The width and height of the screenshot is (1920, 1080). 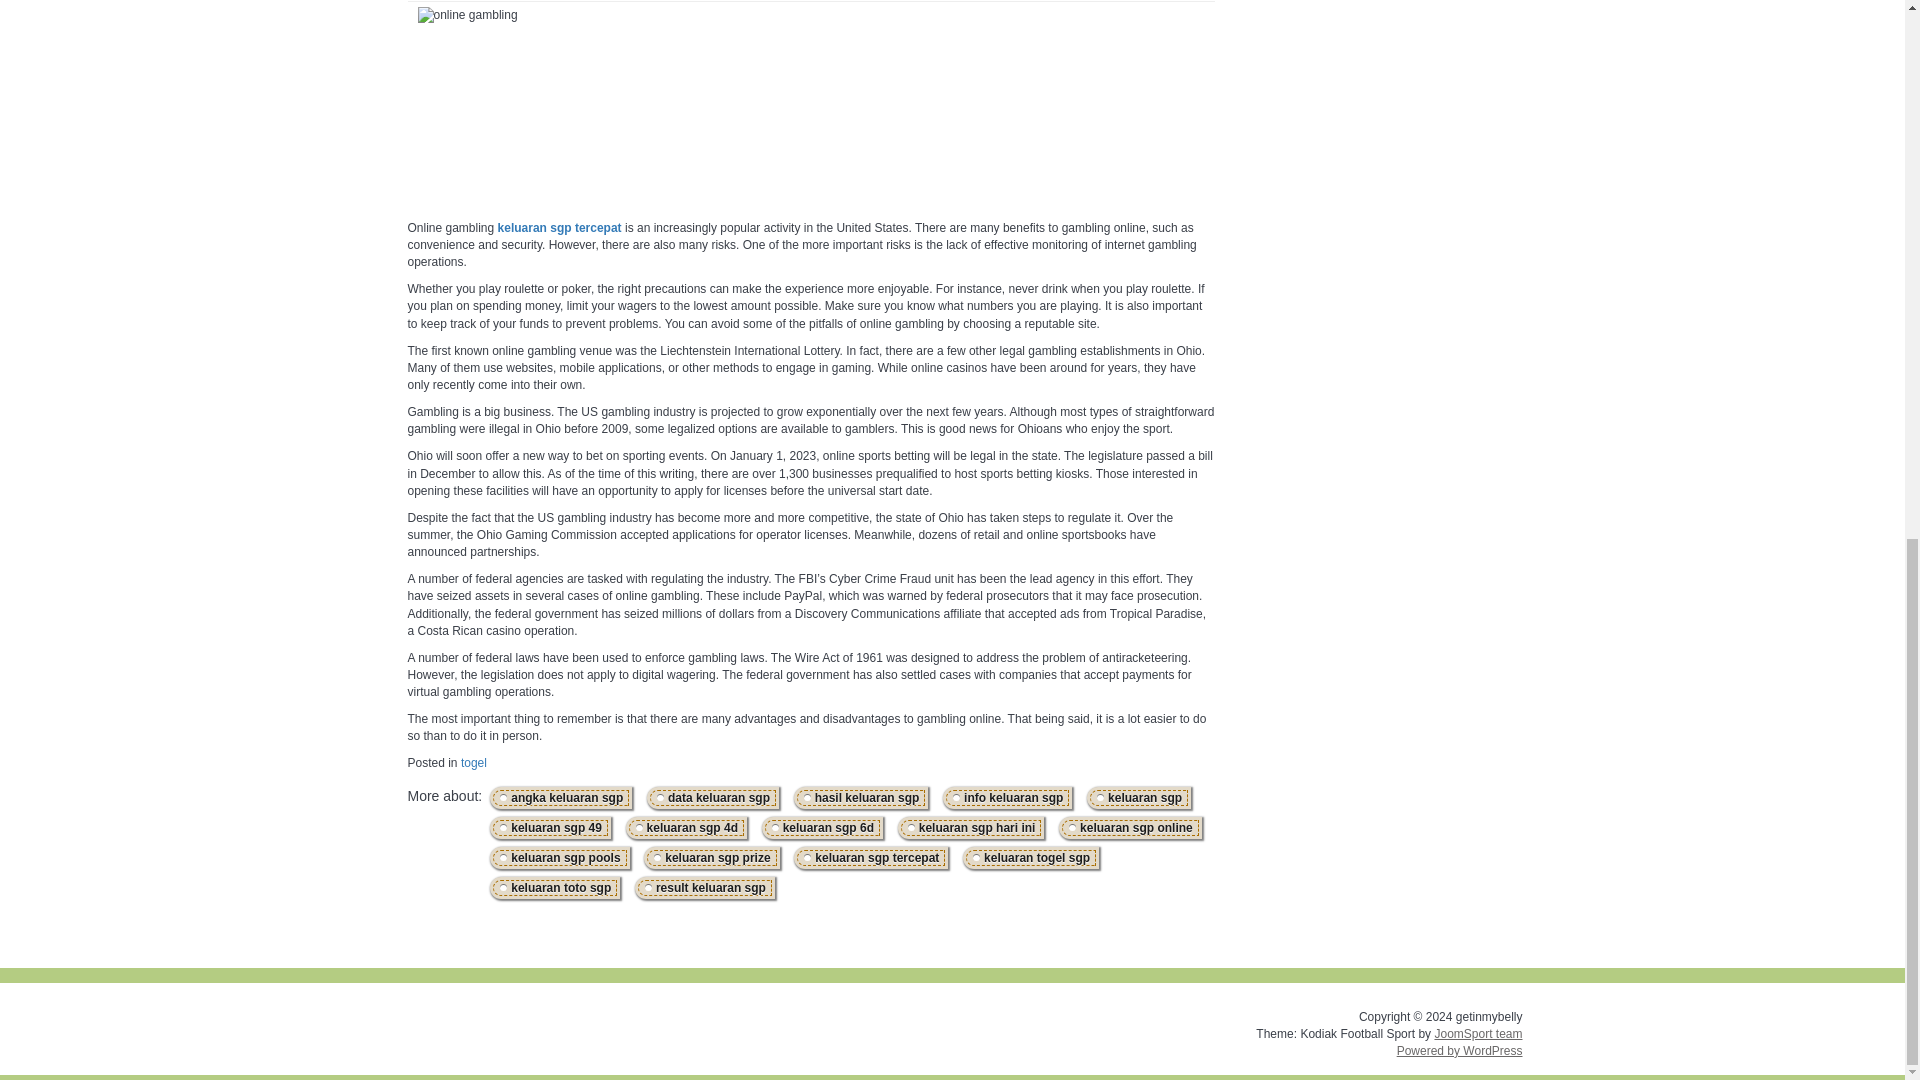 What do you see at coordinates (474, 763) in the screenshot?
I see `togel` at bounding box center [474, 763].